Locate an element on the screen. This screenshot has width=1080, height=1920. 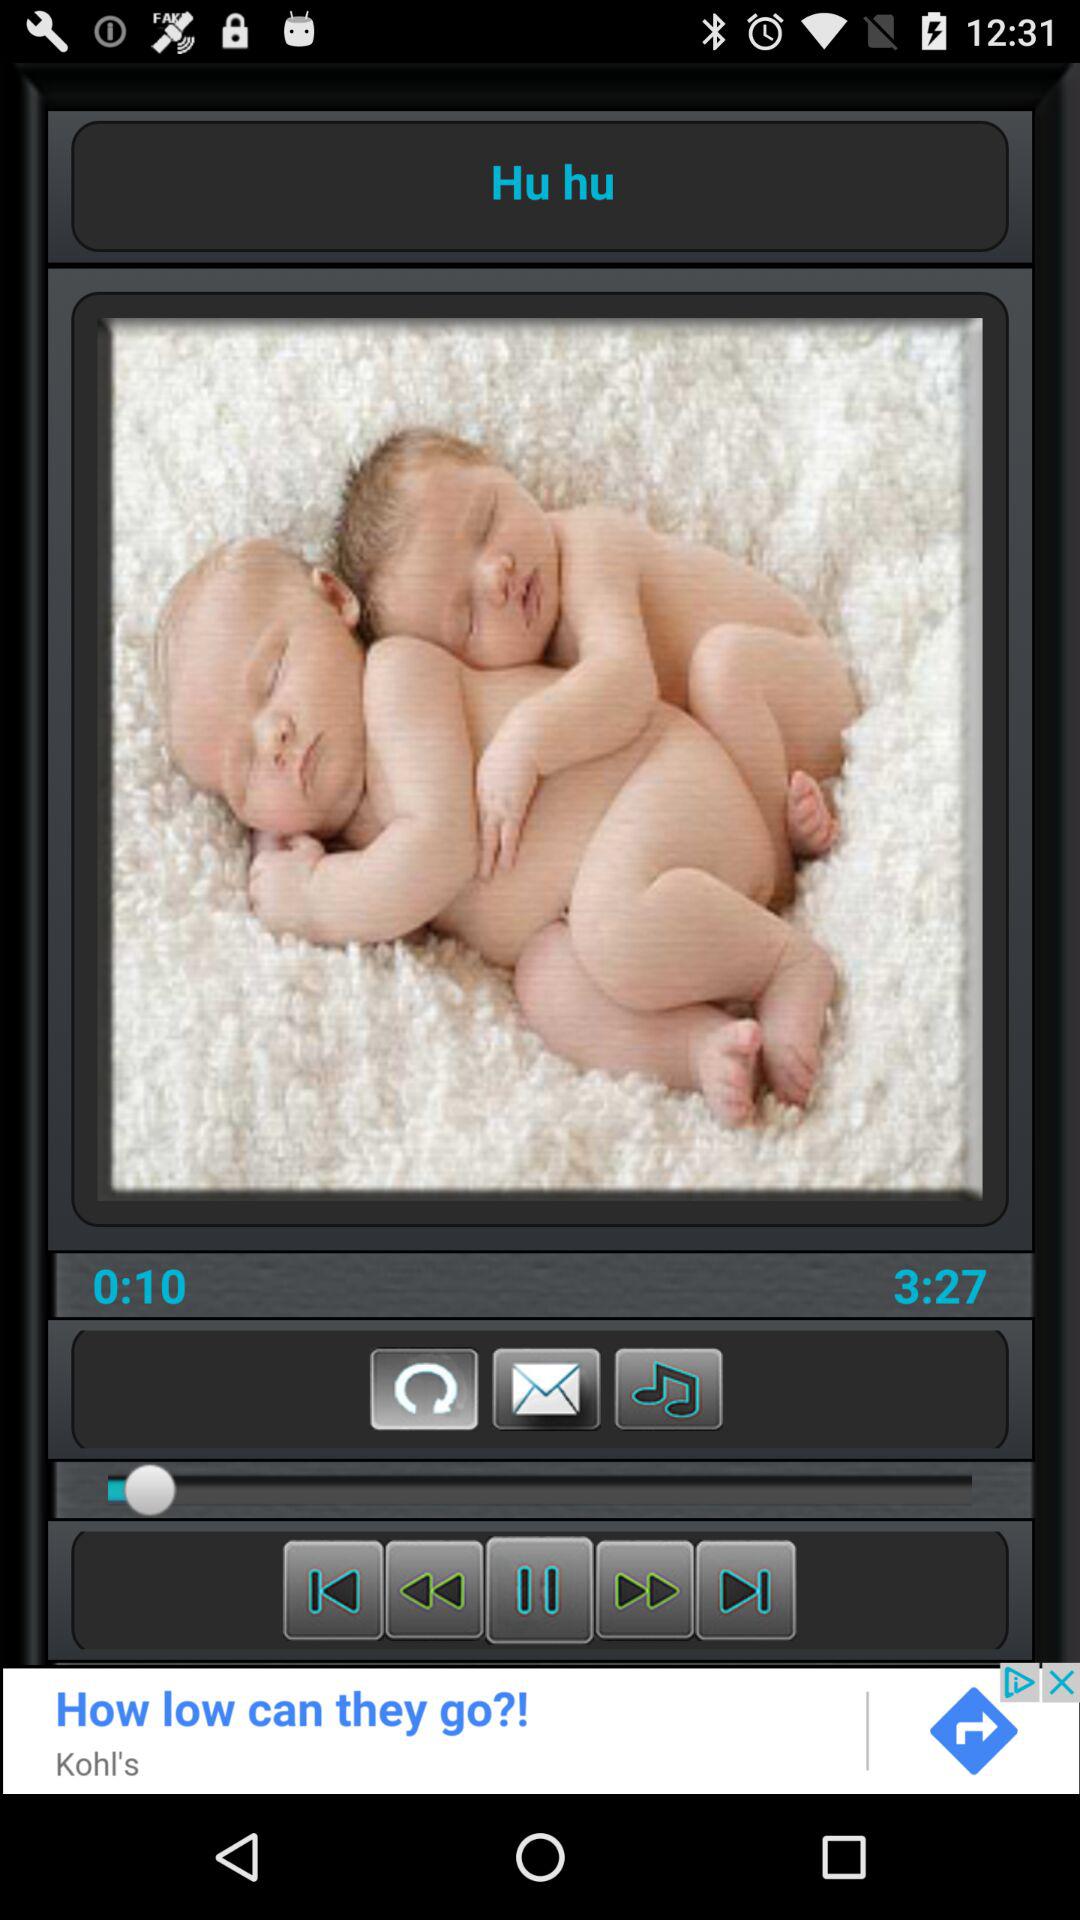
click on the first left button above how low can they go is located at coordinates (333, 1590).